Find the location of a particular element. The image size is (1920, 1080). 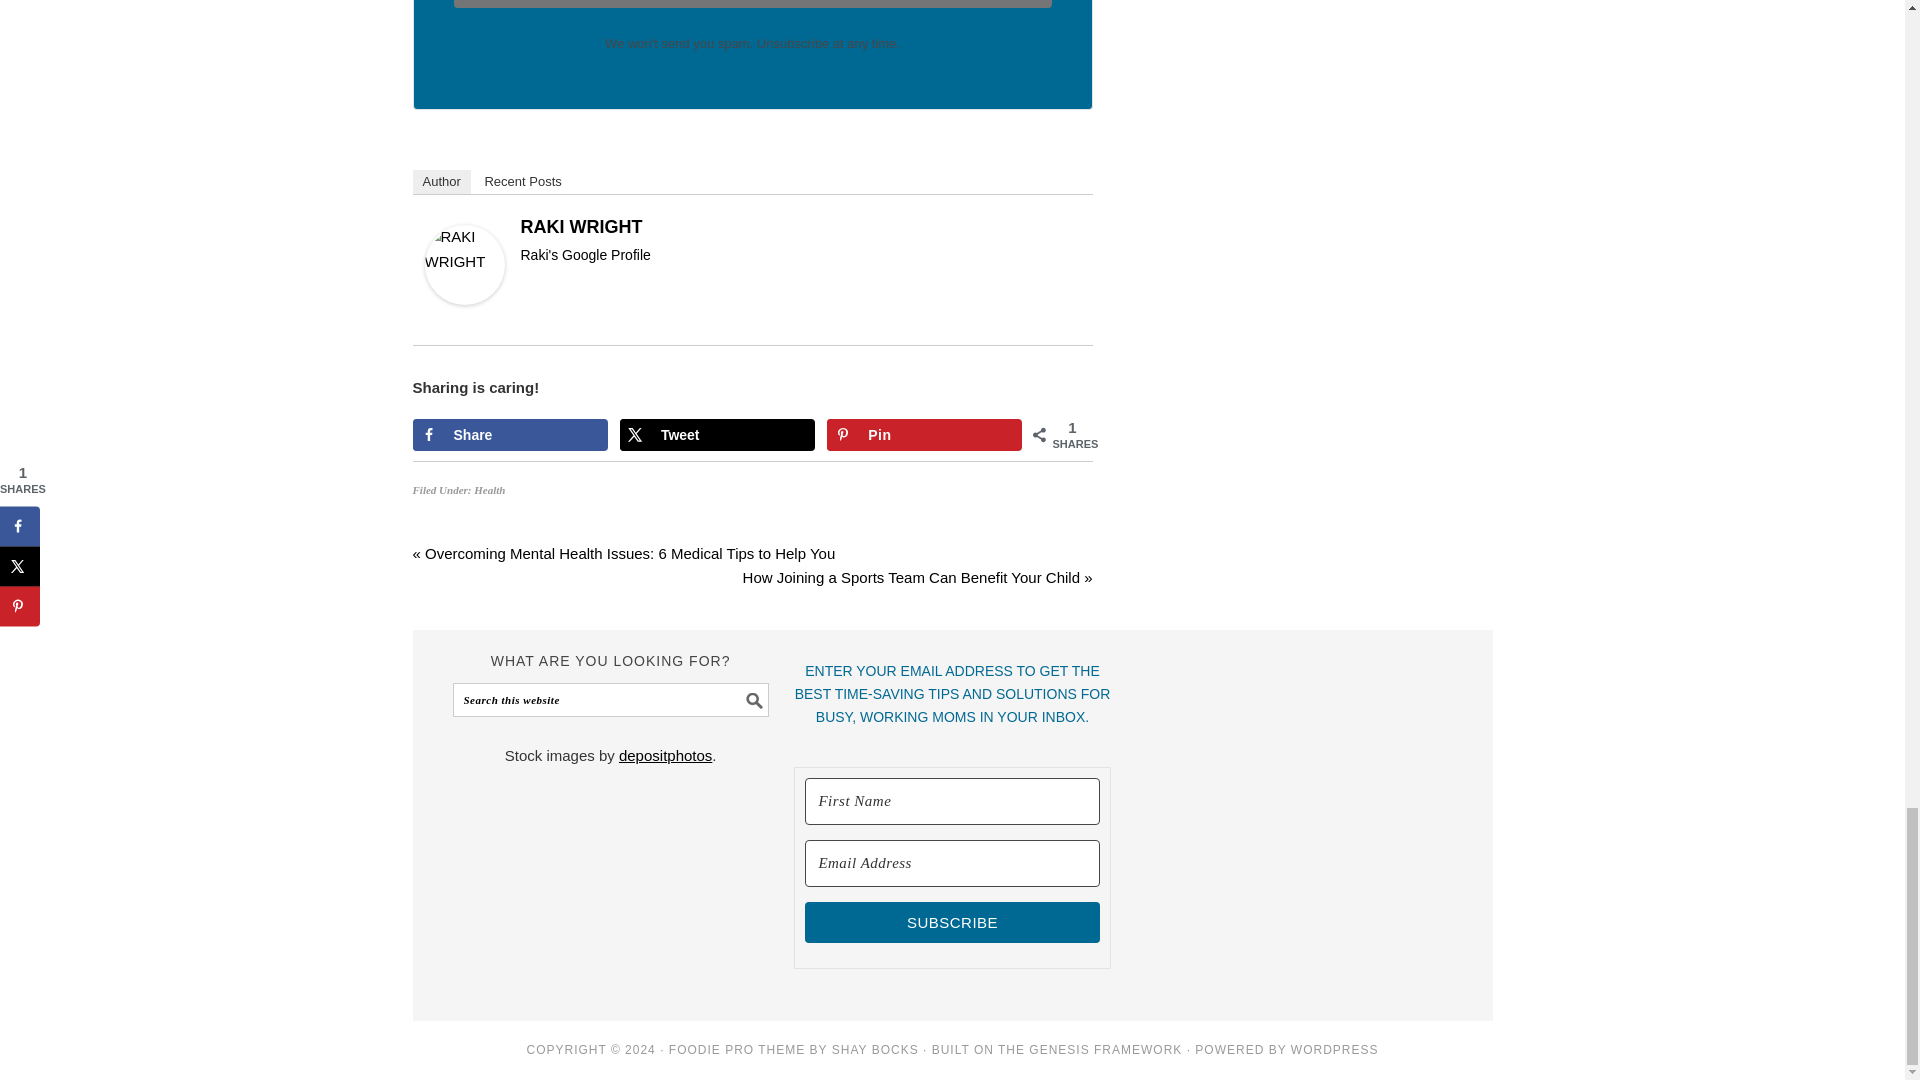

Share on X is located at coordinates (717, 435).